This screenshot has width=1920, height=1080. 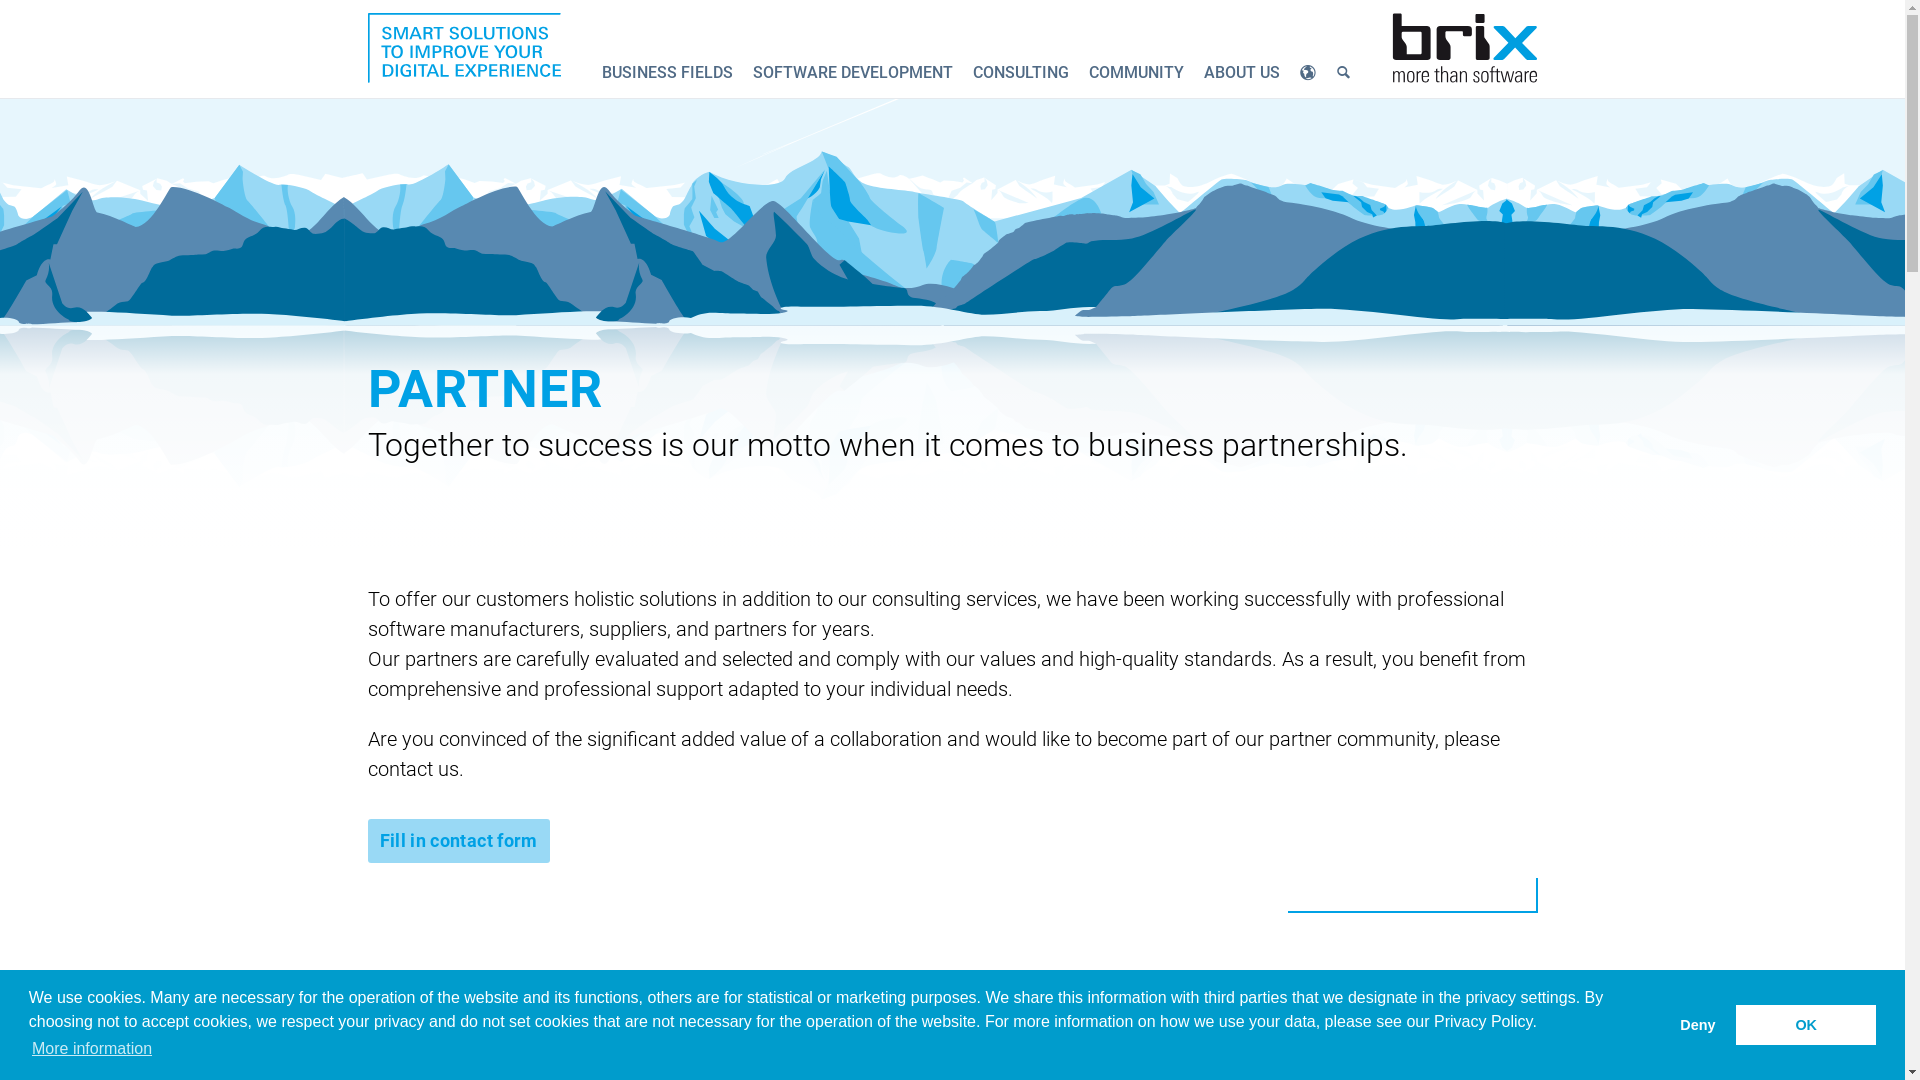 What do you see at coordinates (1698, 1025) in the screenshot?
I see `Deny` at bounding box center [1698, 1025].